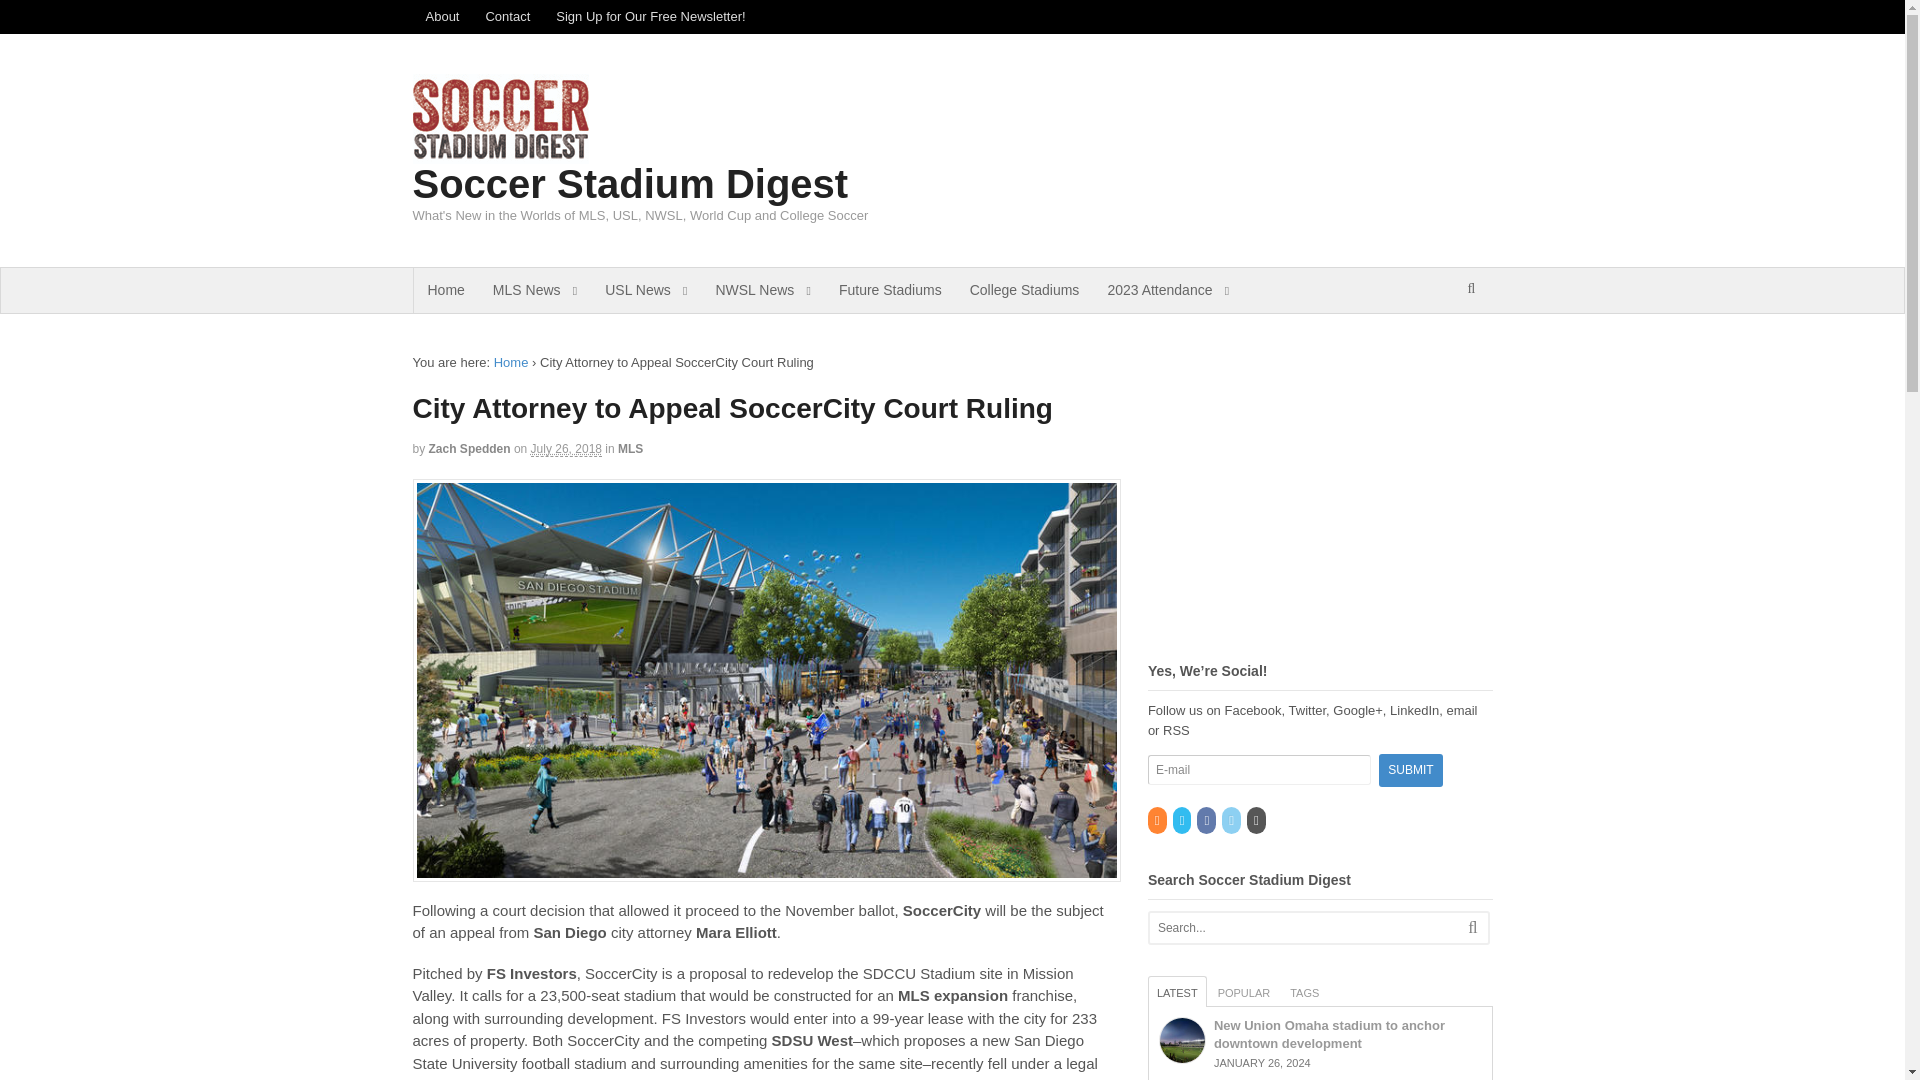  I want to click on Zach Spedden, so click(469, 448).